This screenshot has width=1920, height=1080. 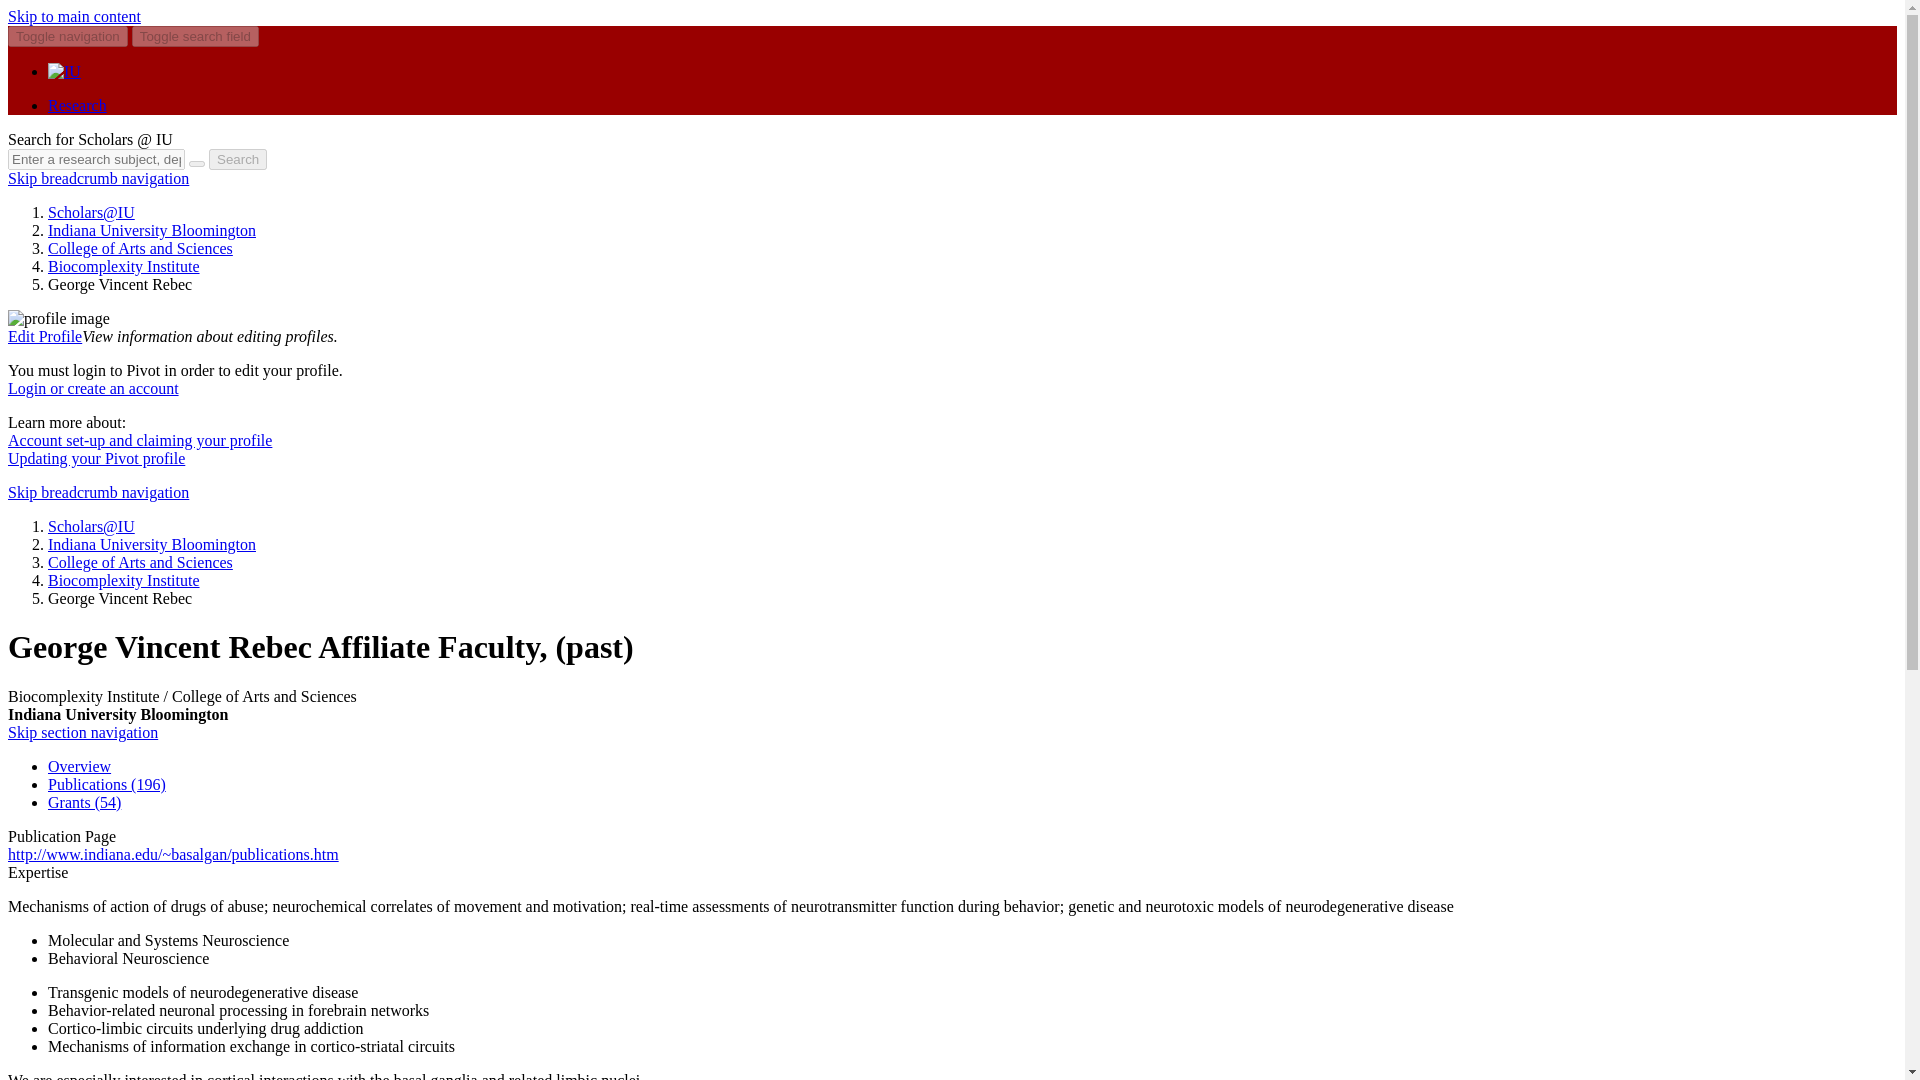 I want to click on Edit Profile, so click(x=44, y=336).